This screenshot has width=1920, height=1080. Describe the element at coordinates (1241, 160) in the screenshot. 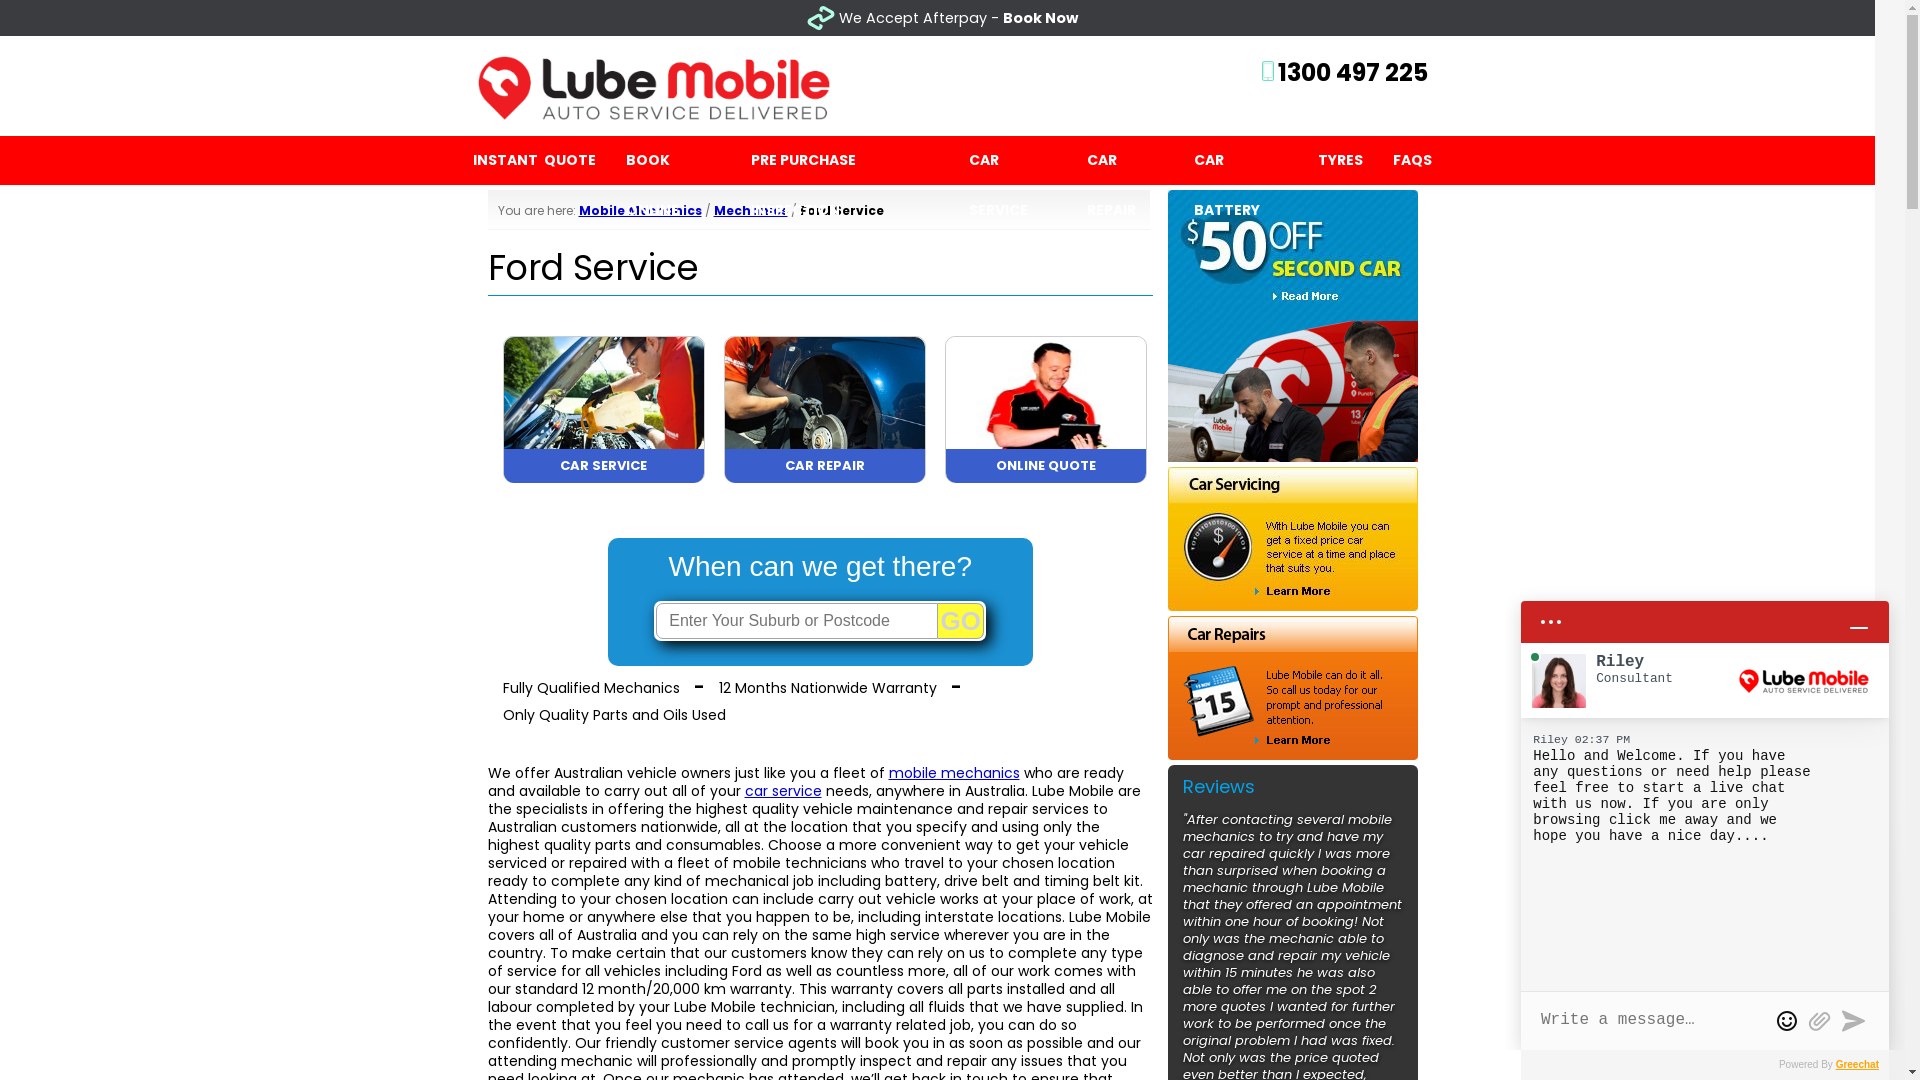

I see `CAR BATTERY` at that location.